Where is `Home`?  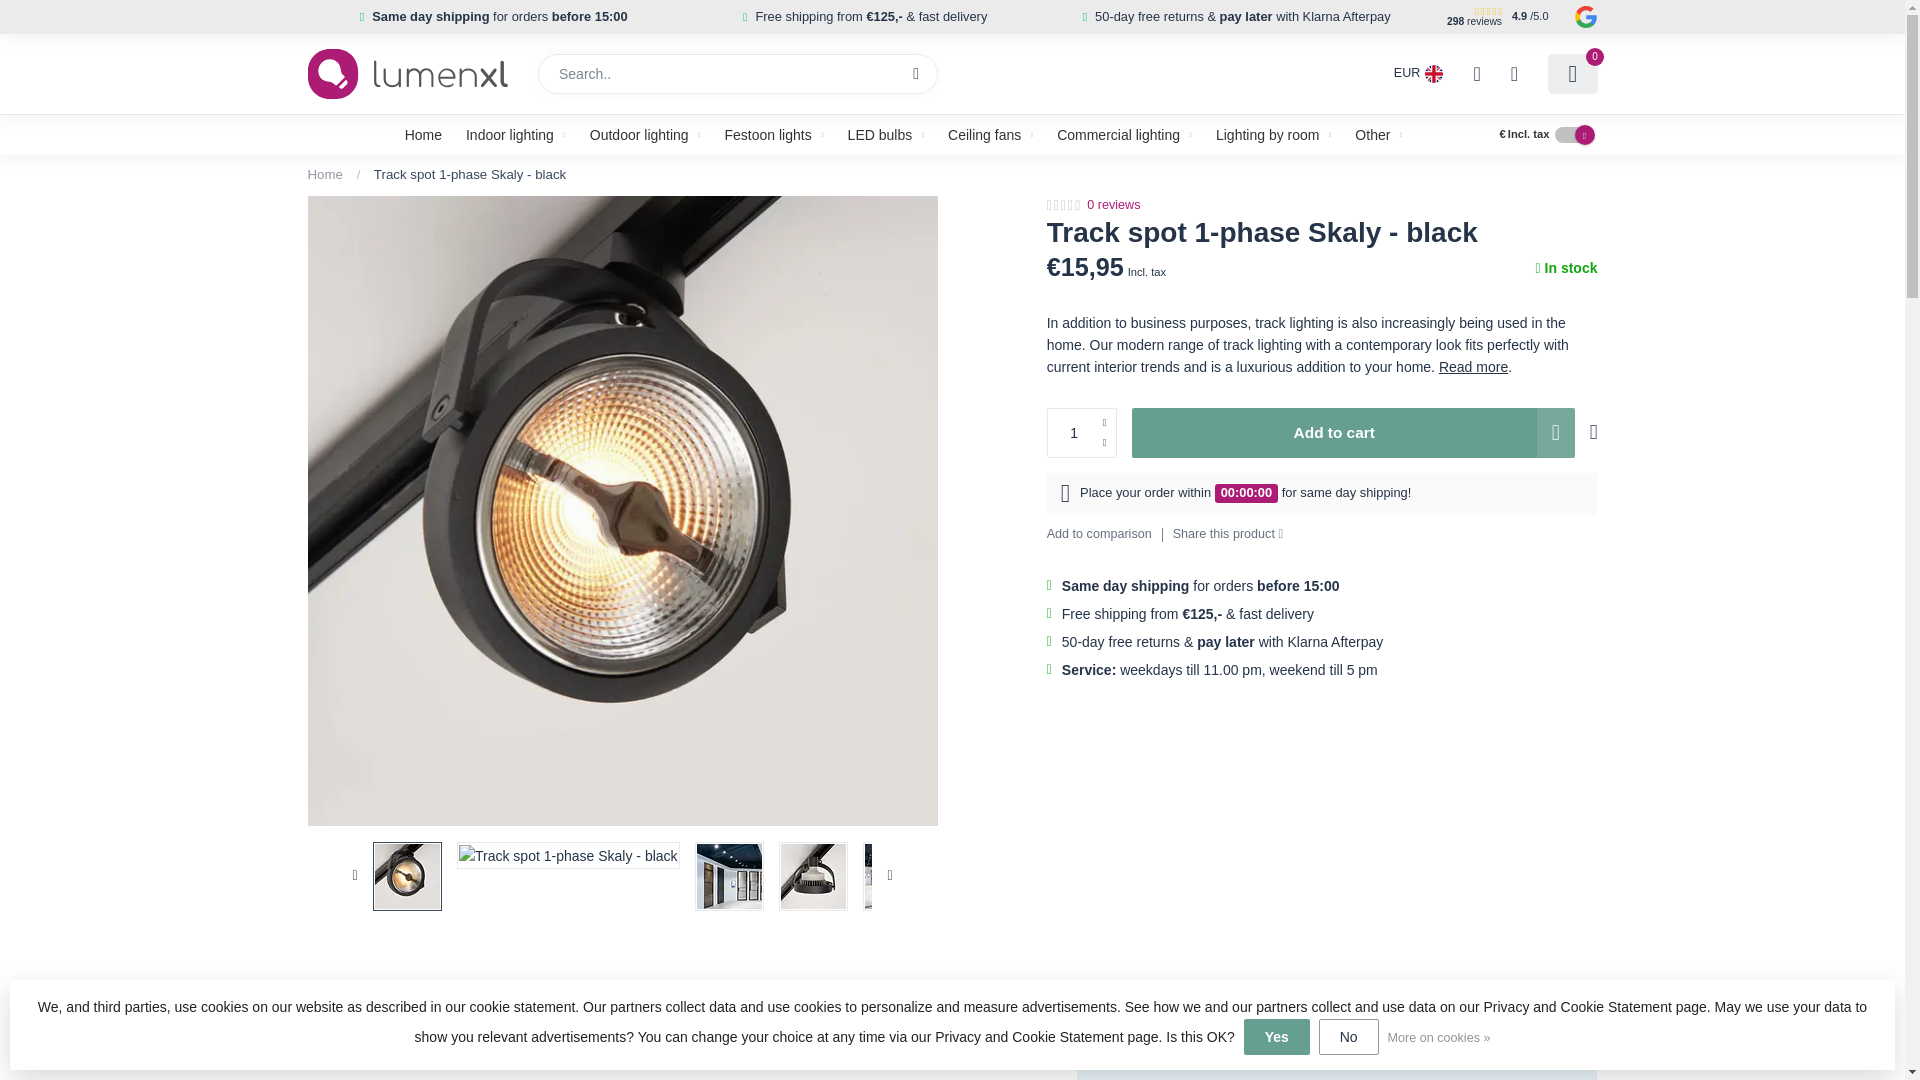
Home is located at coordinates (423, 134).